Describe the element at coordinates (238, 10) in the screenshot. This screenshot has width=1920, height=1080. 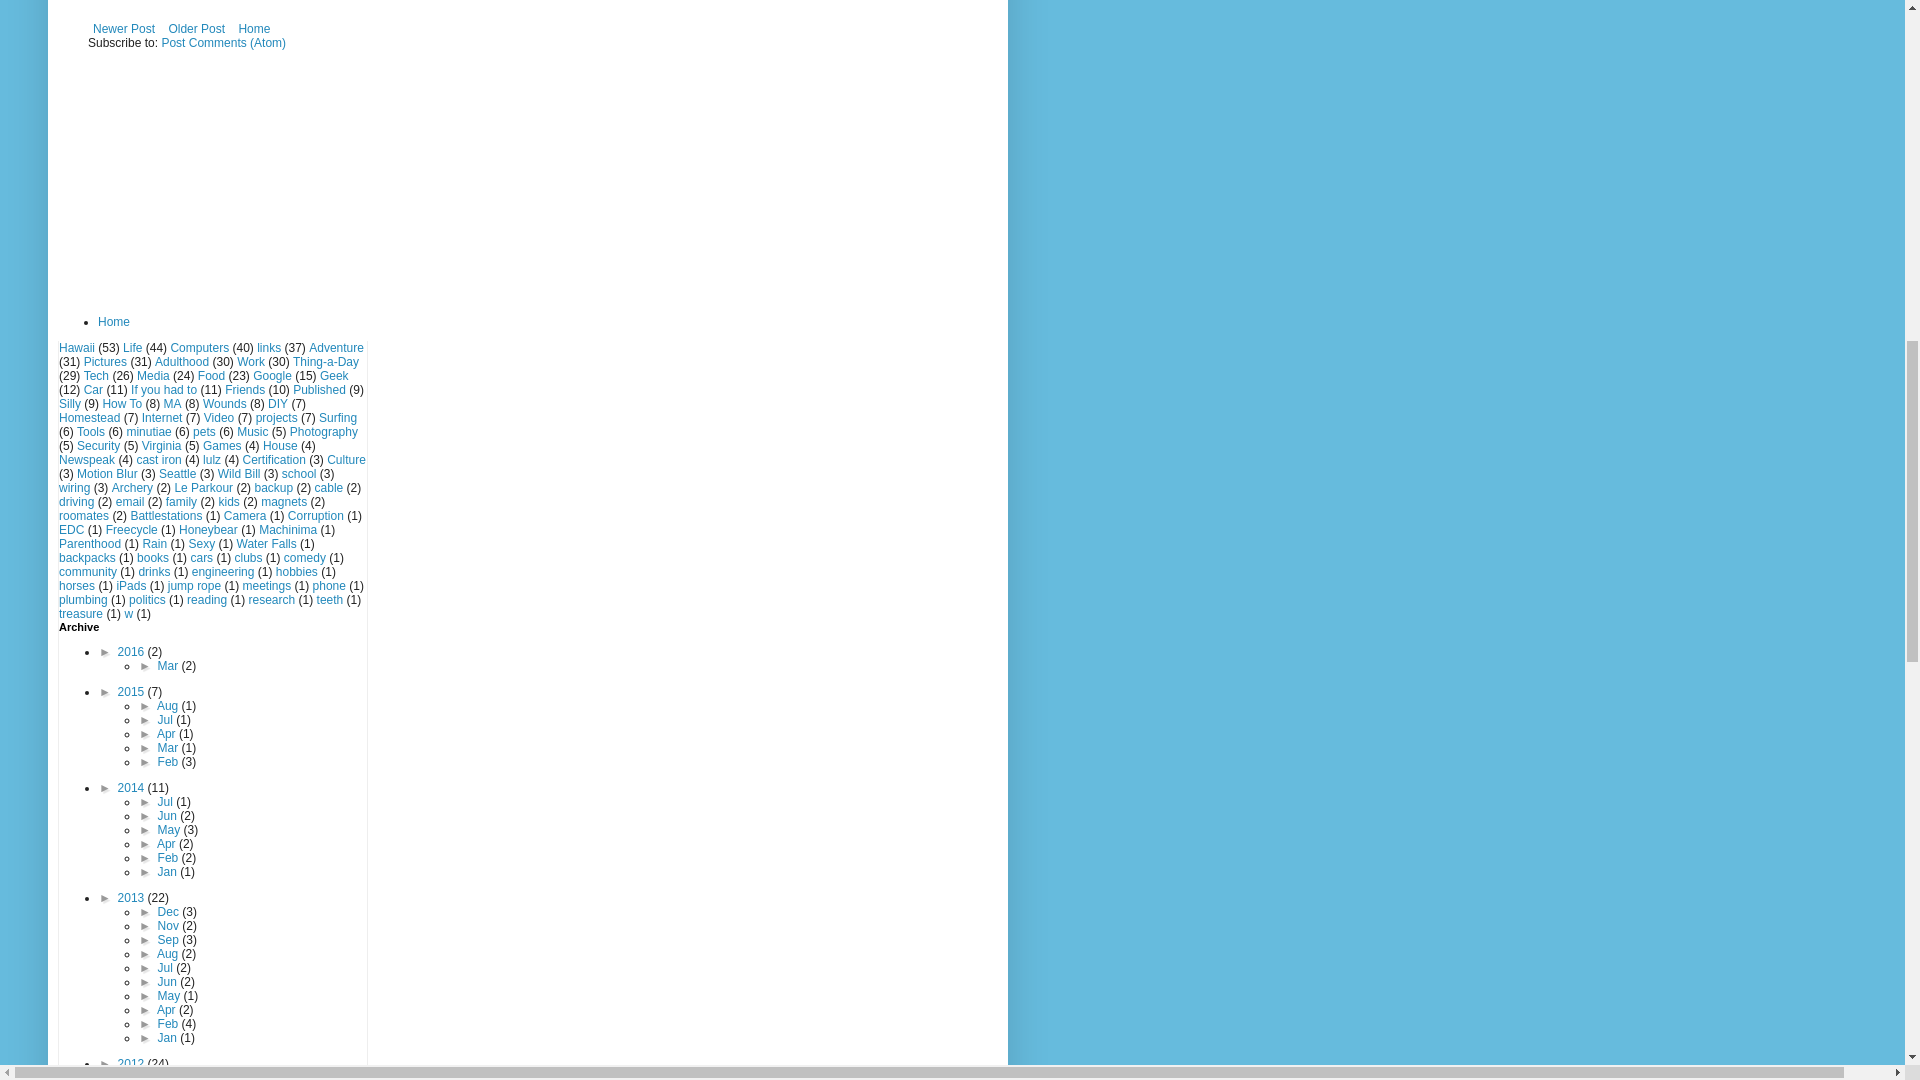
I see `Advertisement` at that location.